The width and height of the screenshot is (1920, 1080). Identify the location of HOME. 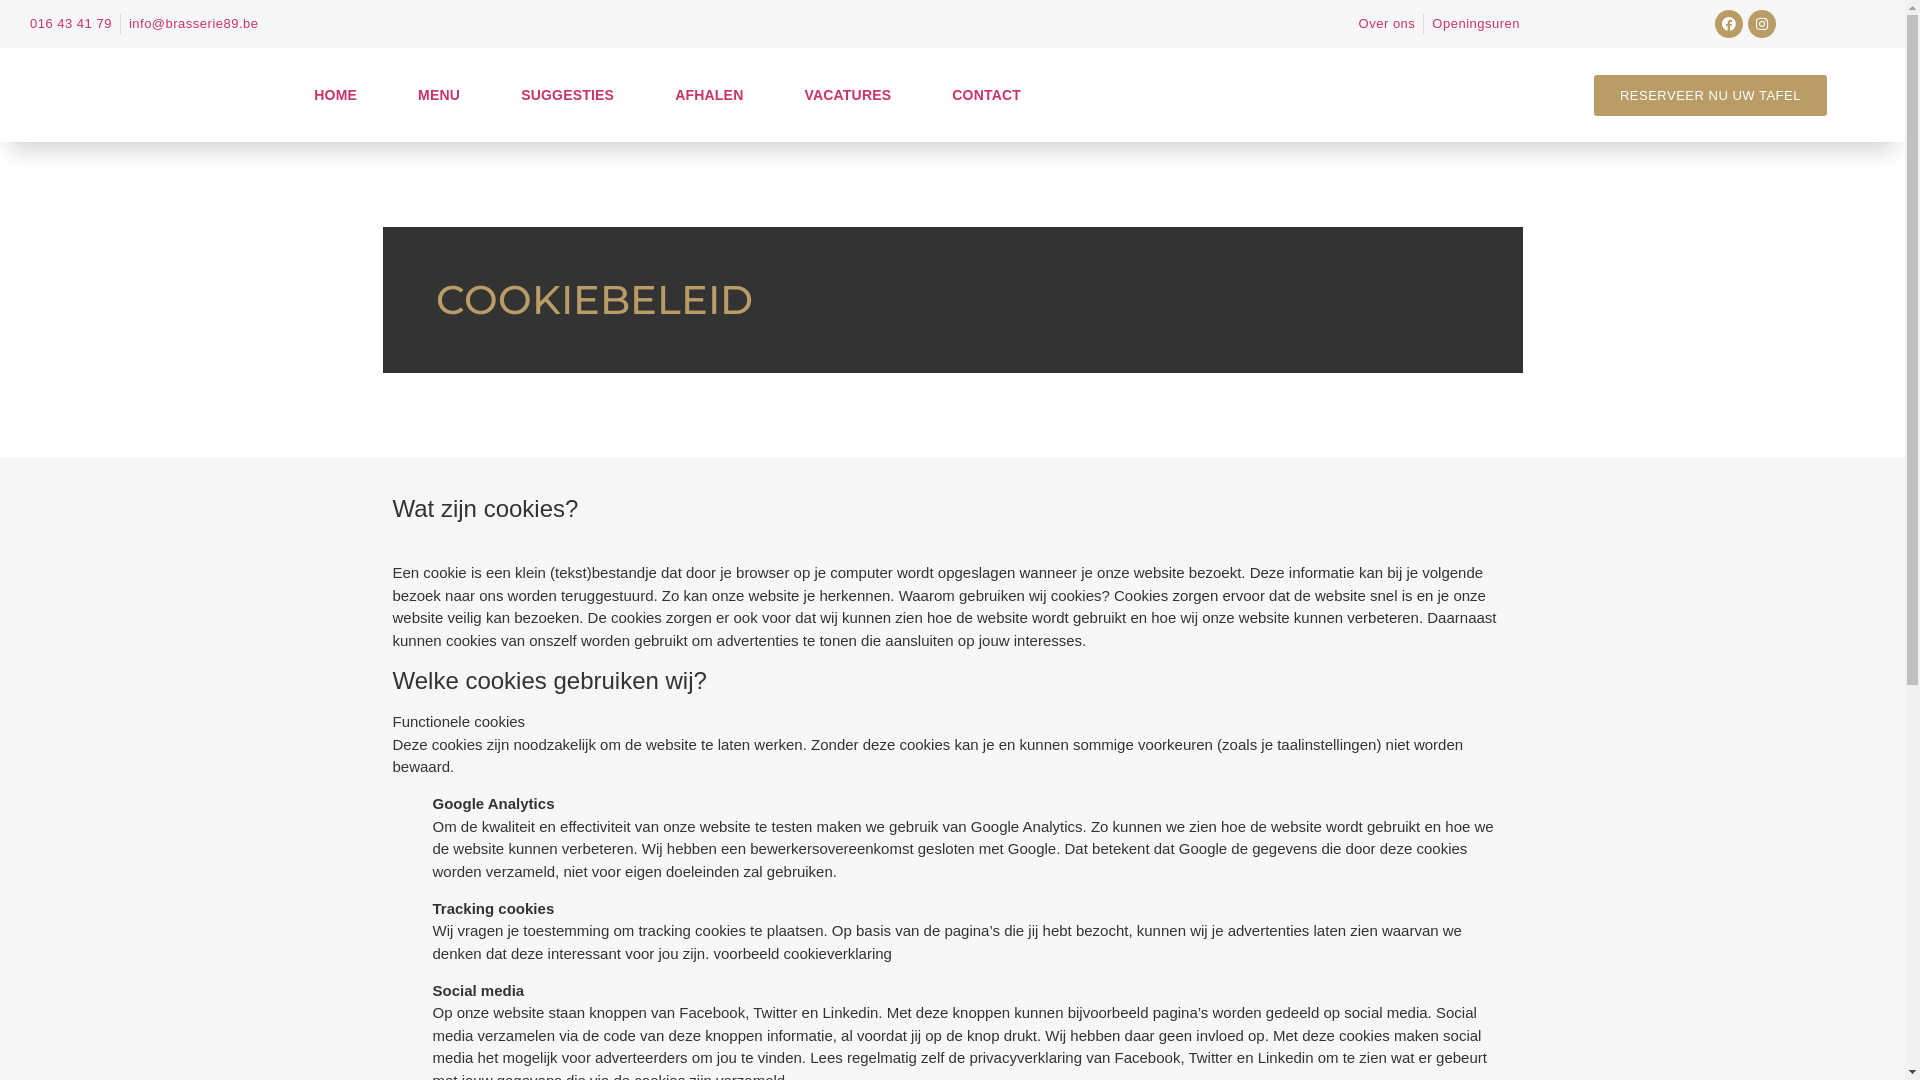
(336, 95).